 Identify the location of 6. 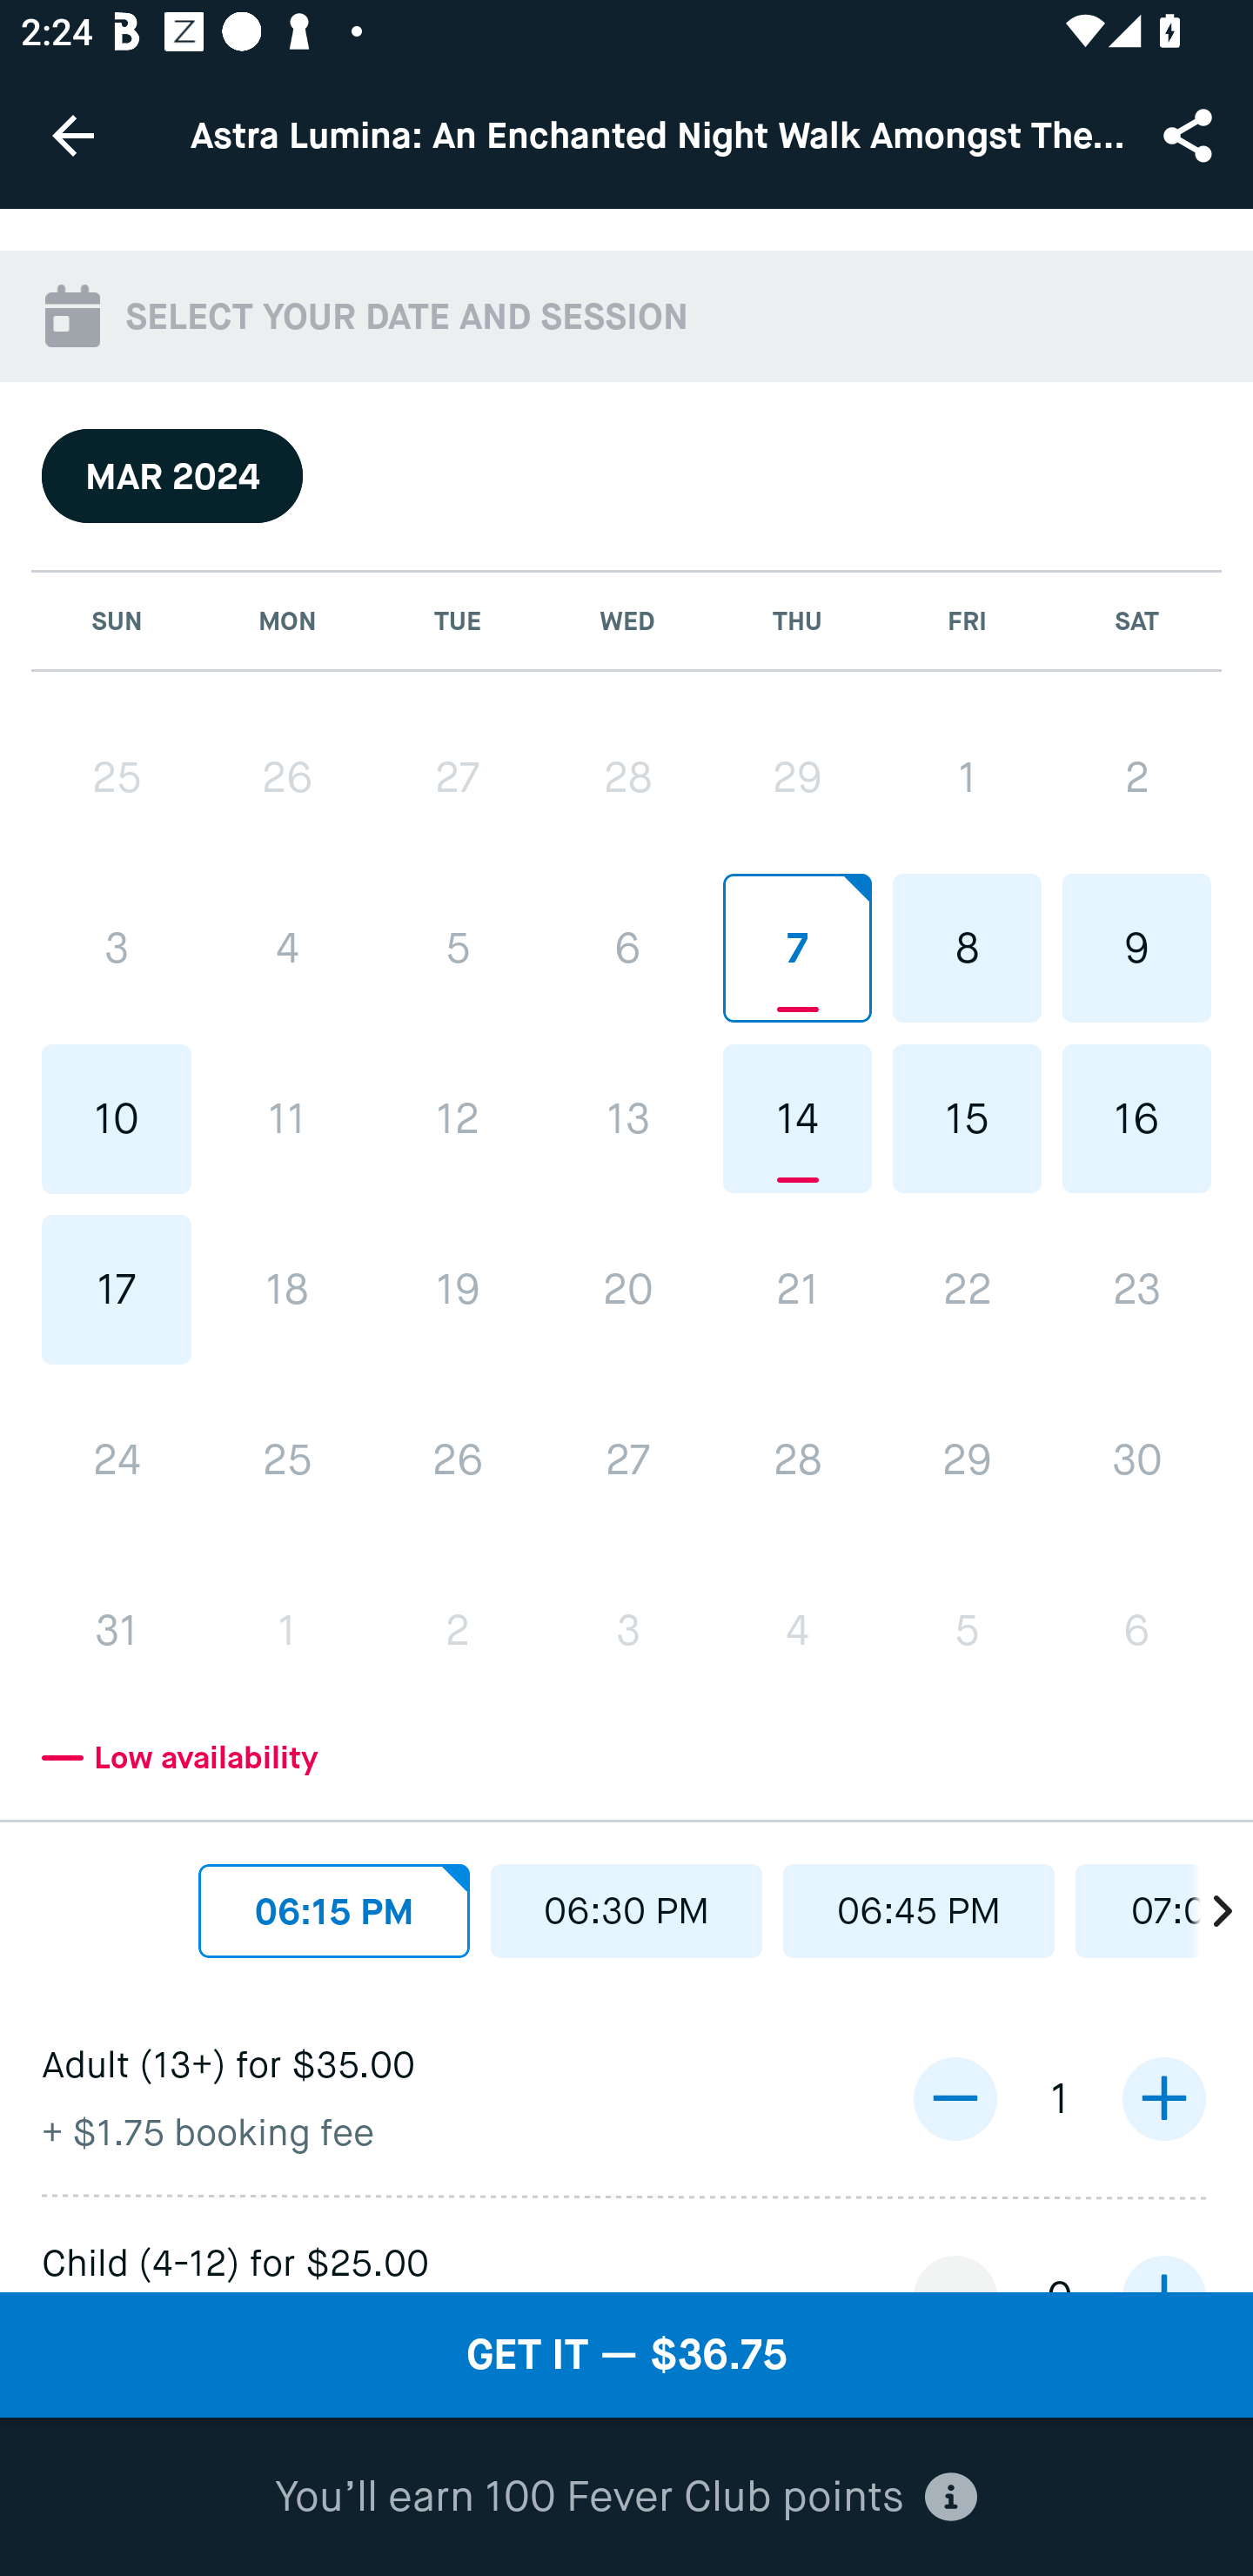
(1136, 1630).